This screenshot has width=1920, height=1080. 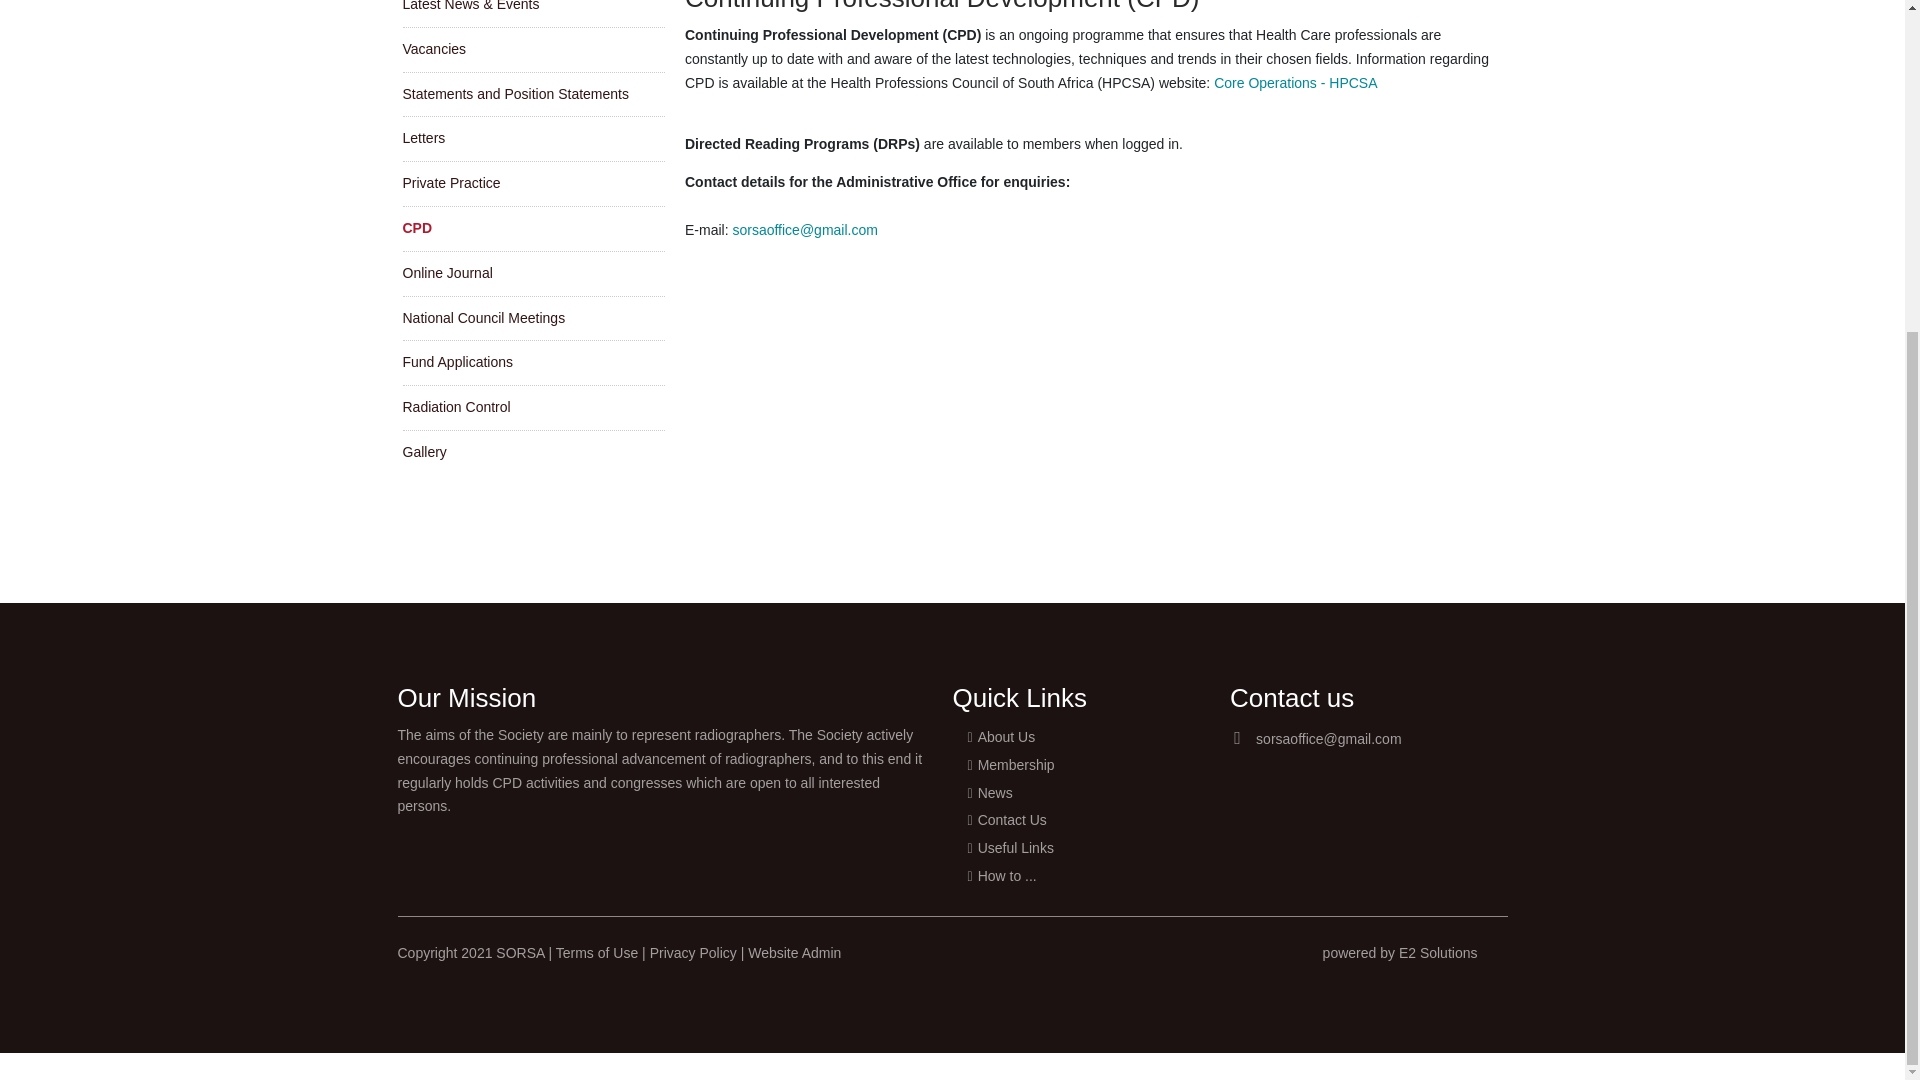 I want to click on Core Operations - HPCSA, so click(x=1294, y=82).